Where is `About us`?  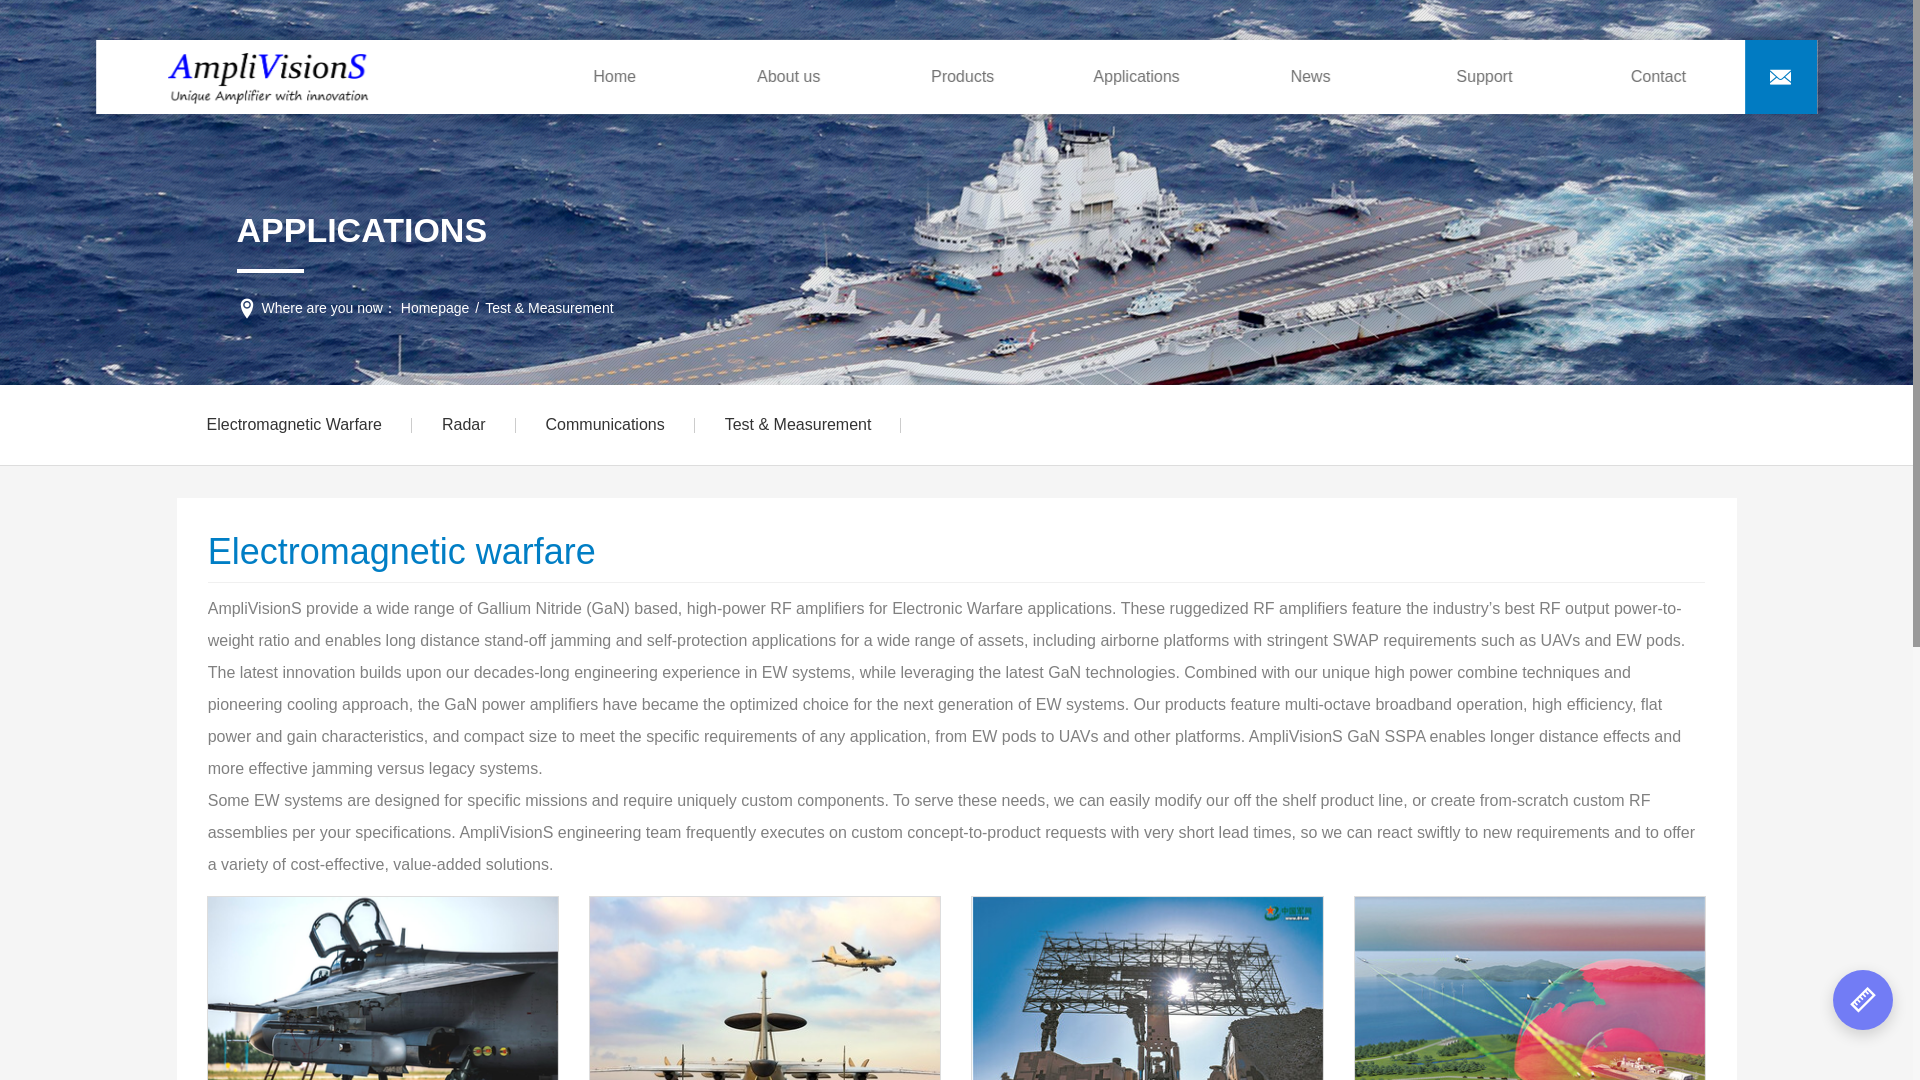 About us is located at coordinates (788, 76).